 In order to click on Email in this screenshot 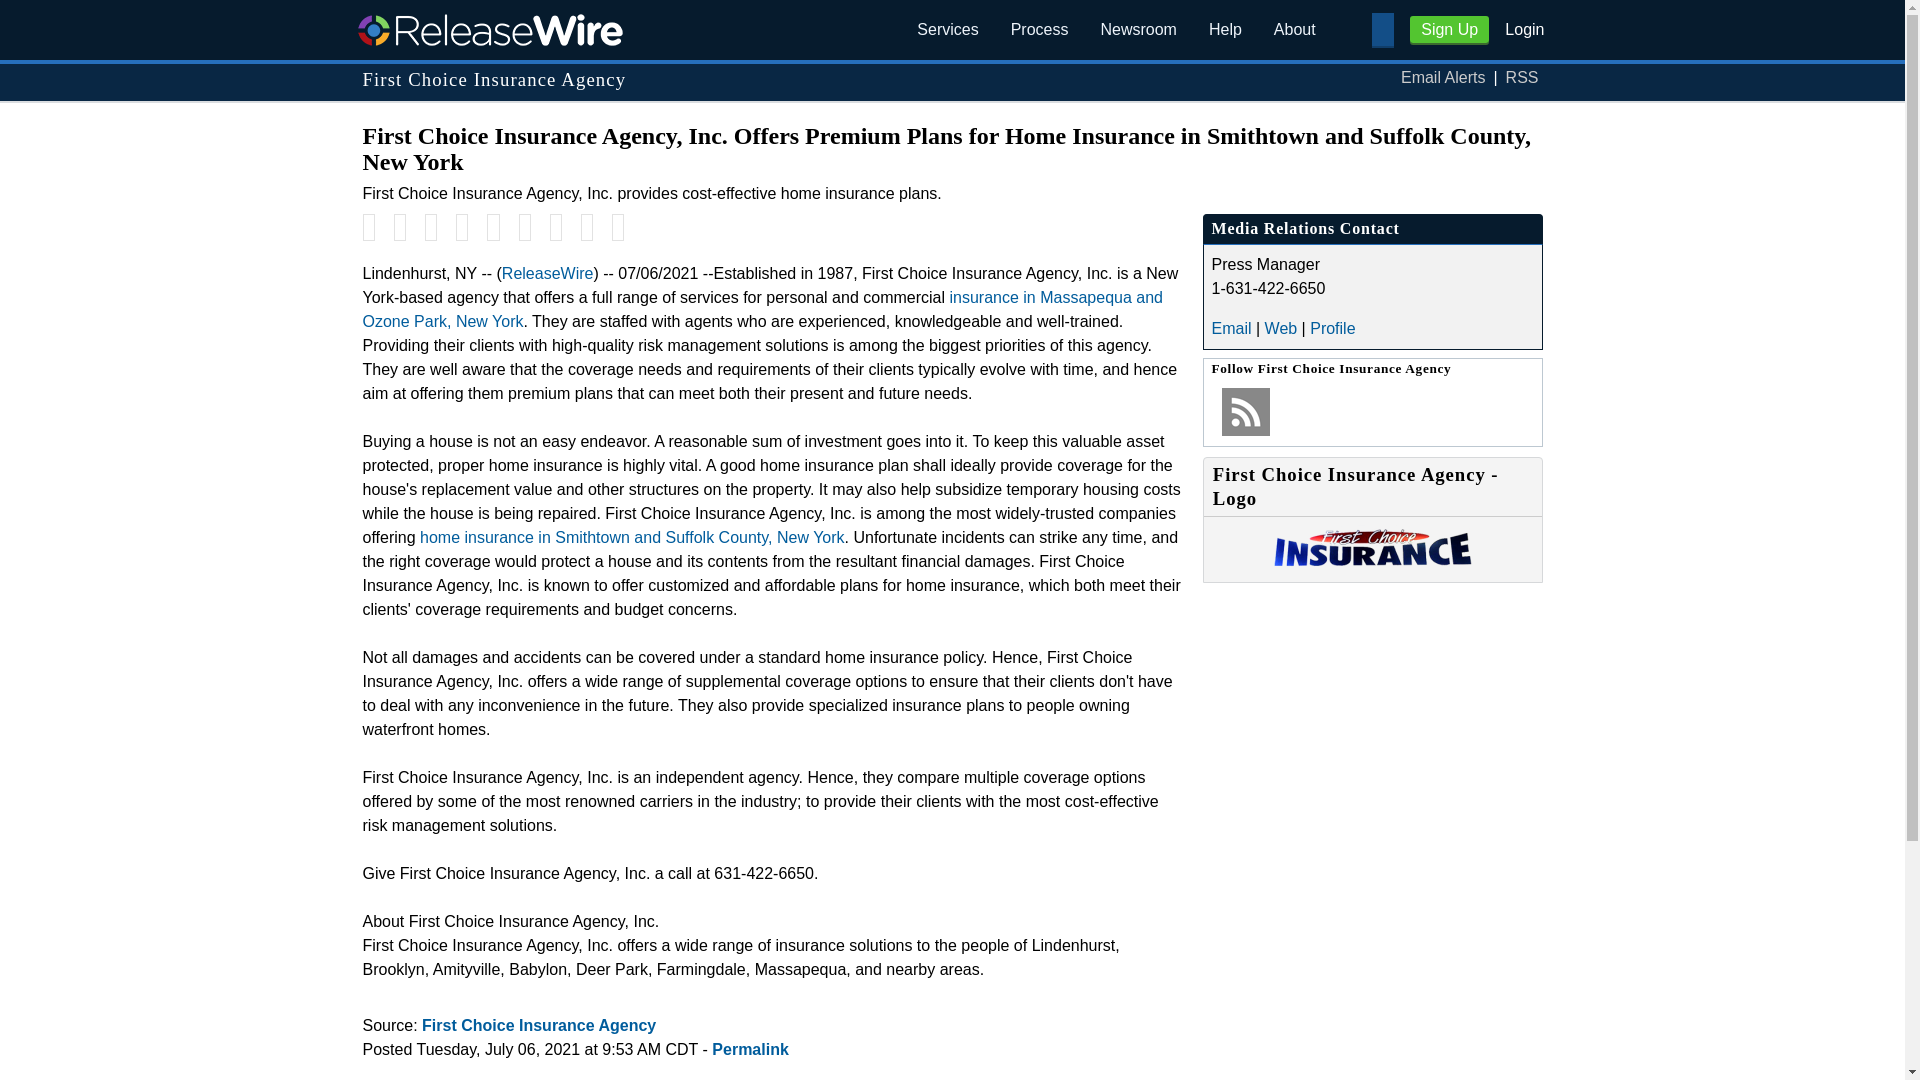, I will do `click(1231, 328)`.